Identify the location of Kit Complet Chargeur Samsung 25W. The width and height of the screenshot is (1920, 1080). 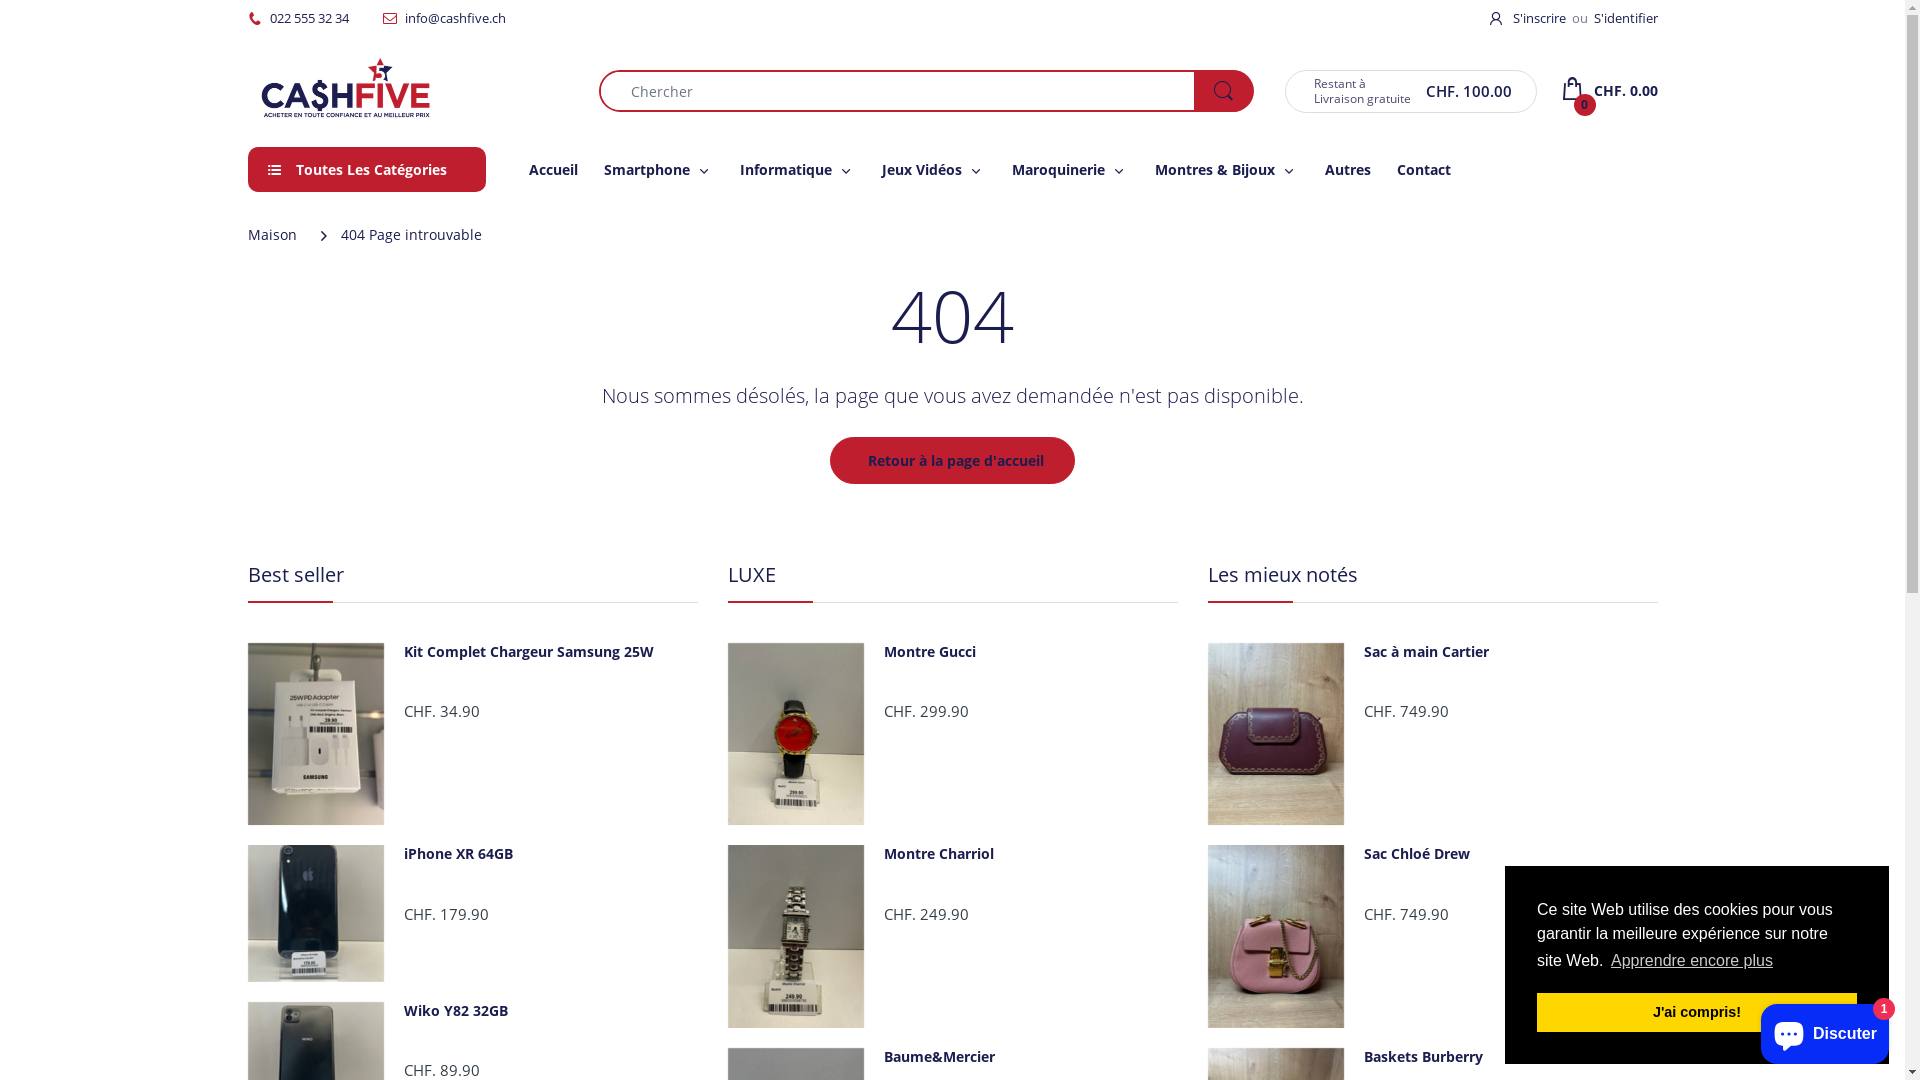
(550, 652).